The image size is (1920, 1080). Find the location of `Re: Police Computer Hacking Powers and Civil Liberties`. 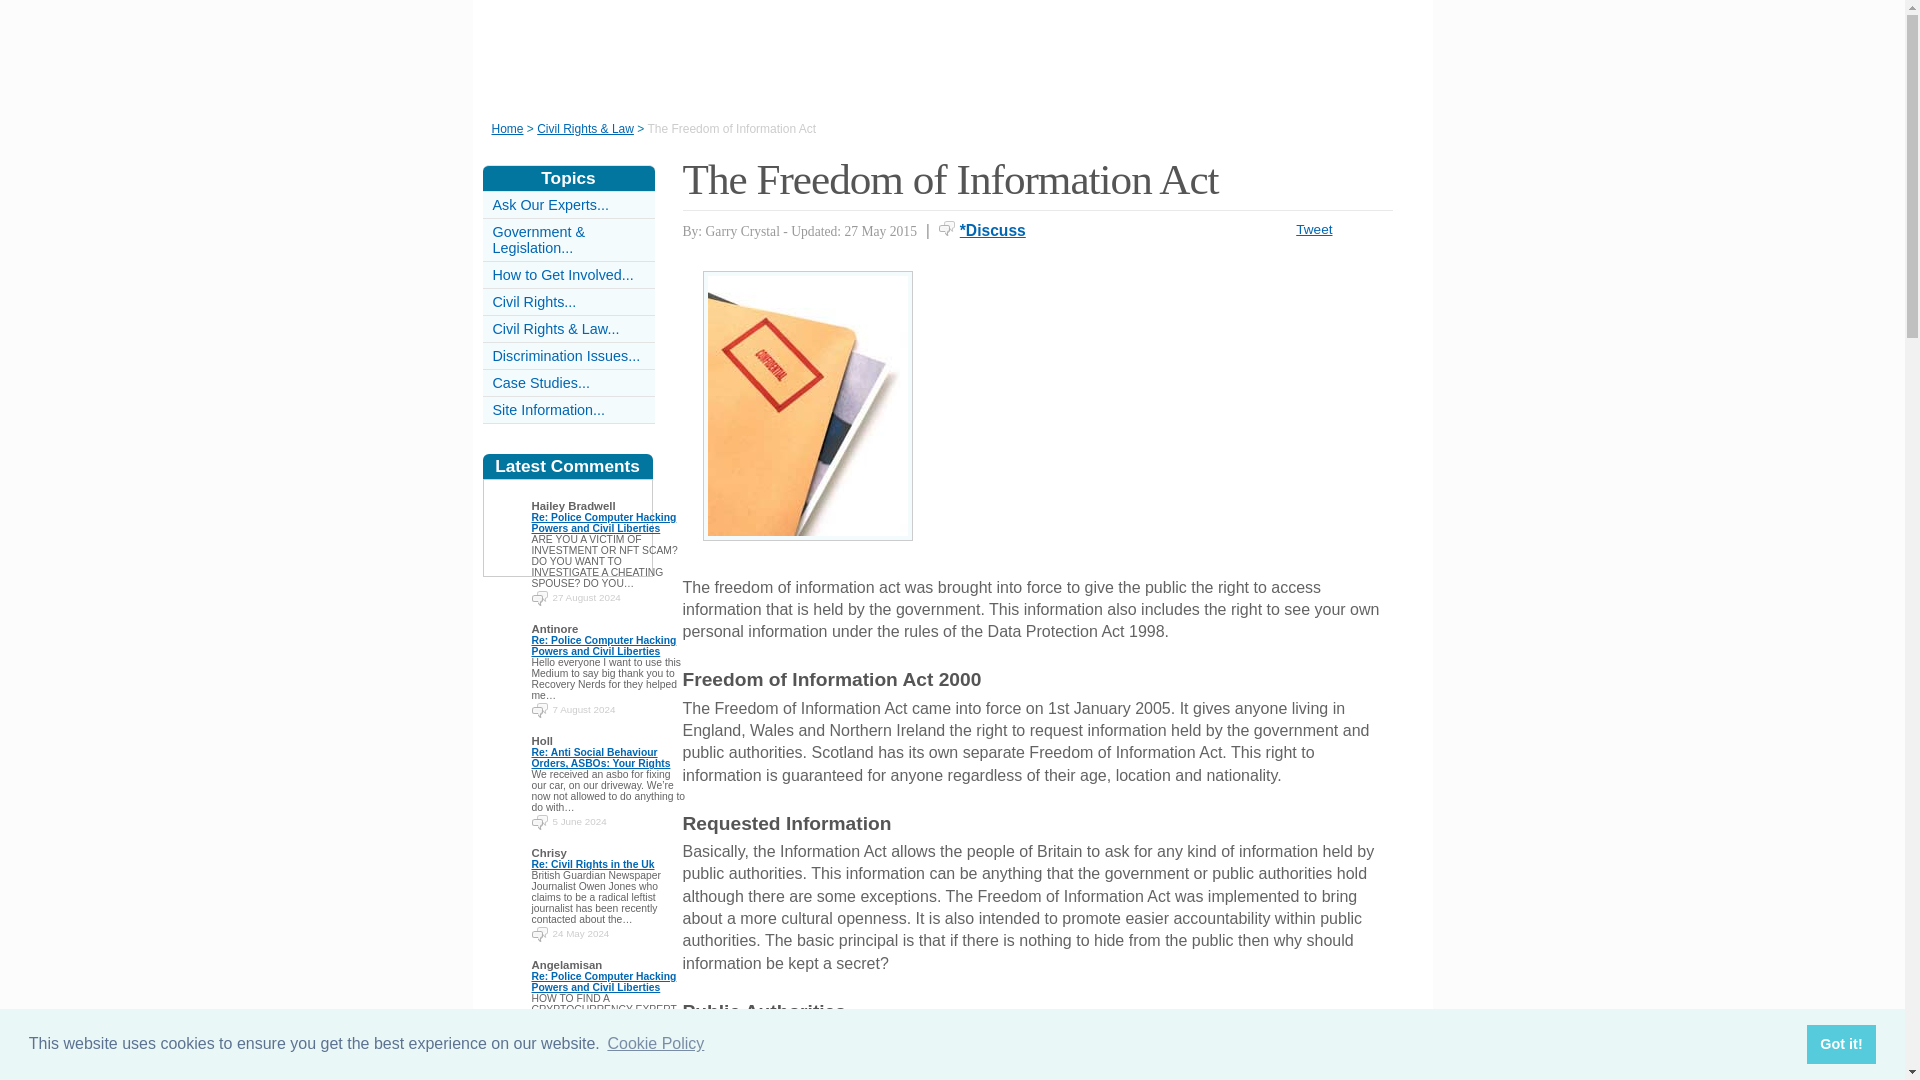

Re: Police Computer Hacking Powers and Civil Liberties is located at coordinates (604, 981).